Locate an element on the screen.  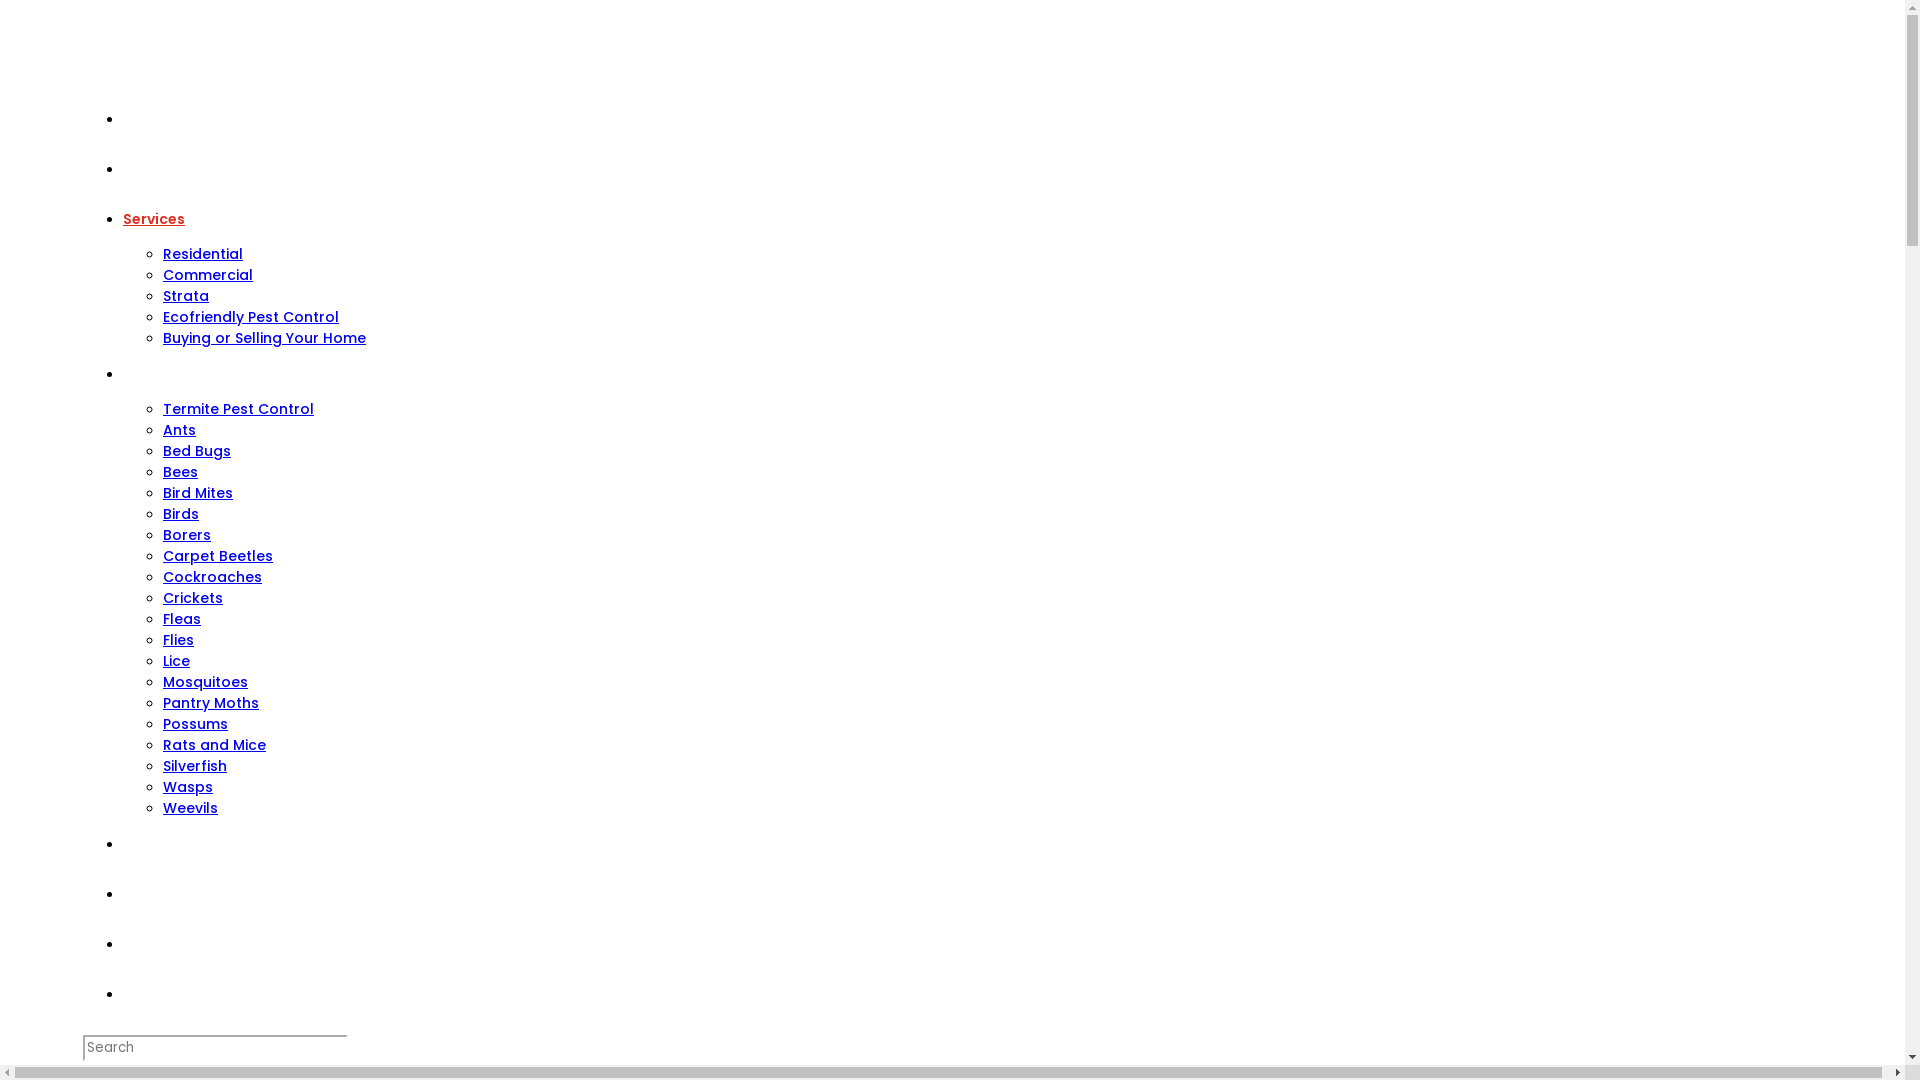
Silverfish is located at coordinates (195, 766).